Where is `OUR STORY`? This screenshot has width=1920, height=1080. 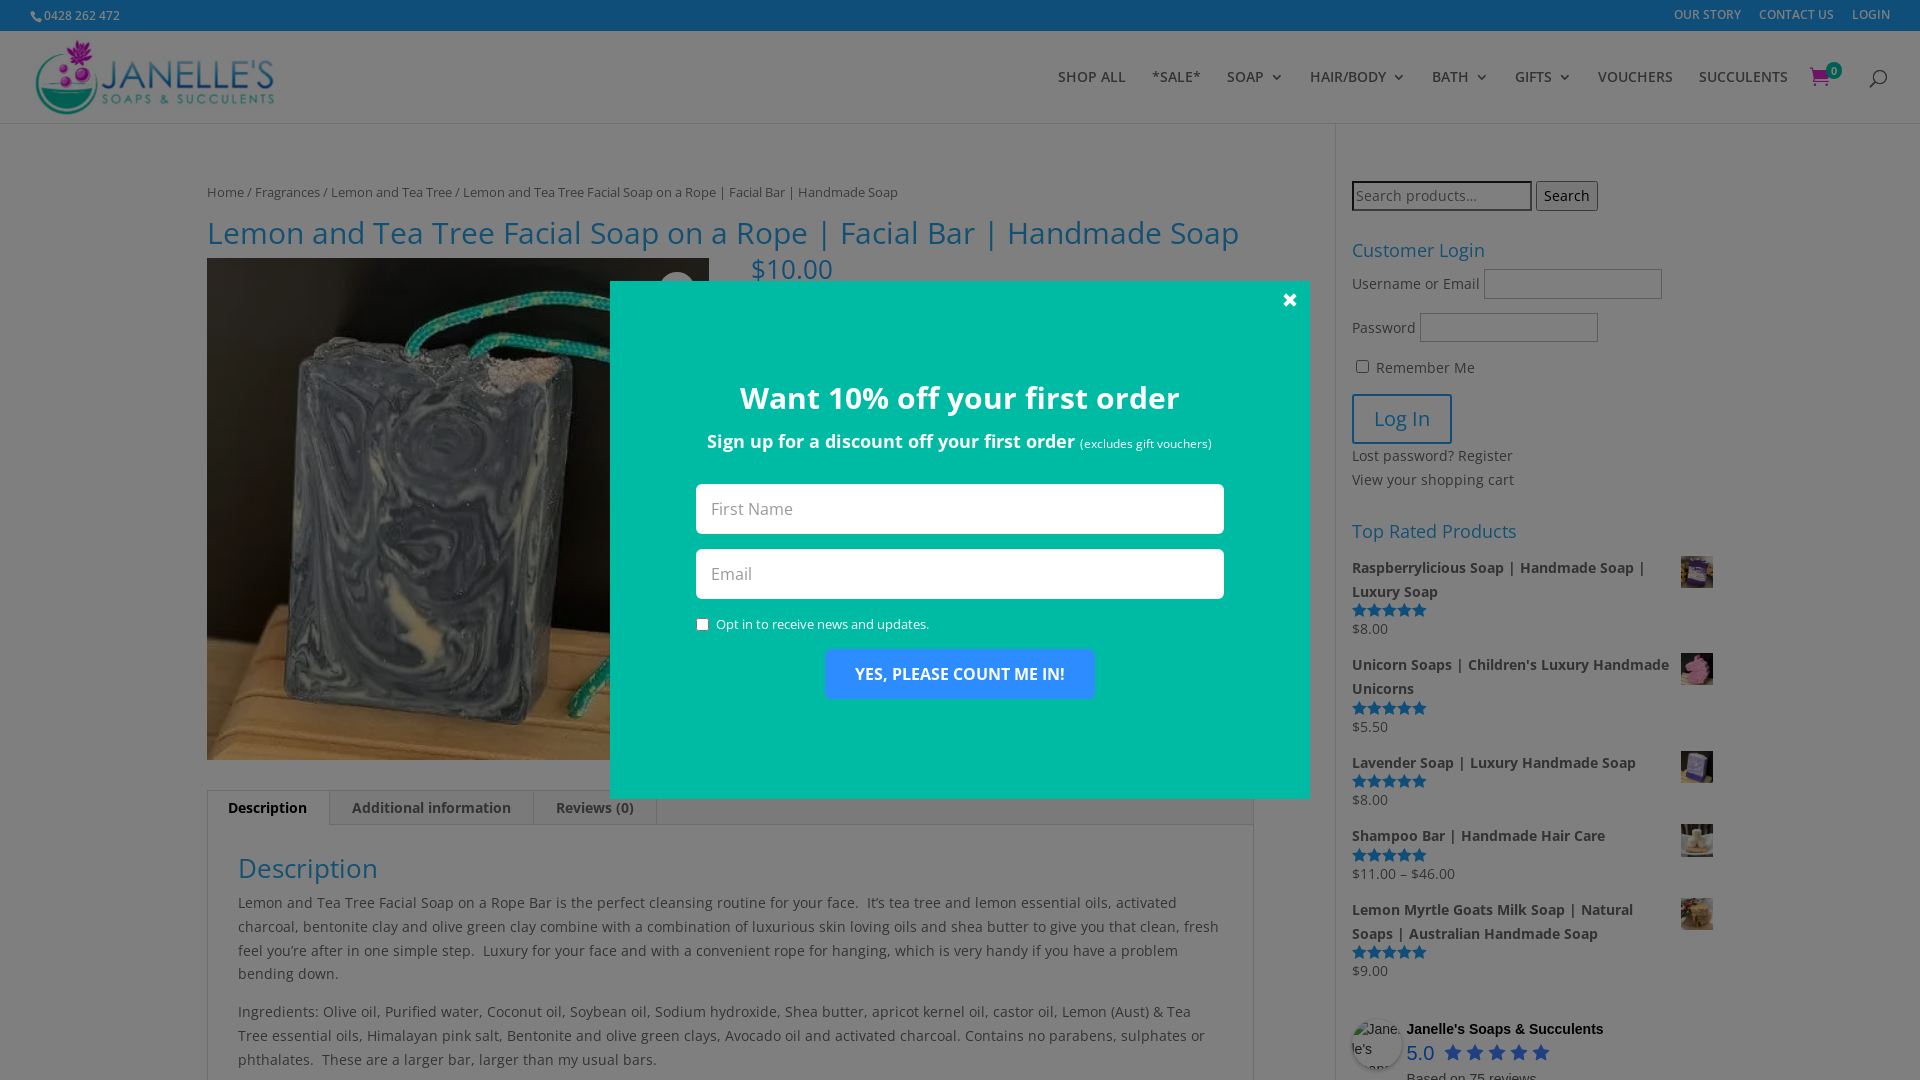 OUR STORY is located at coordinates (1708, 20).